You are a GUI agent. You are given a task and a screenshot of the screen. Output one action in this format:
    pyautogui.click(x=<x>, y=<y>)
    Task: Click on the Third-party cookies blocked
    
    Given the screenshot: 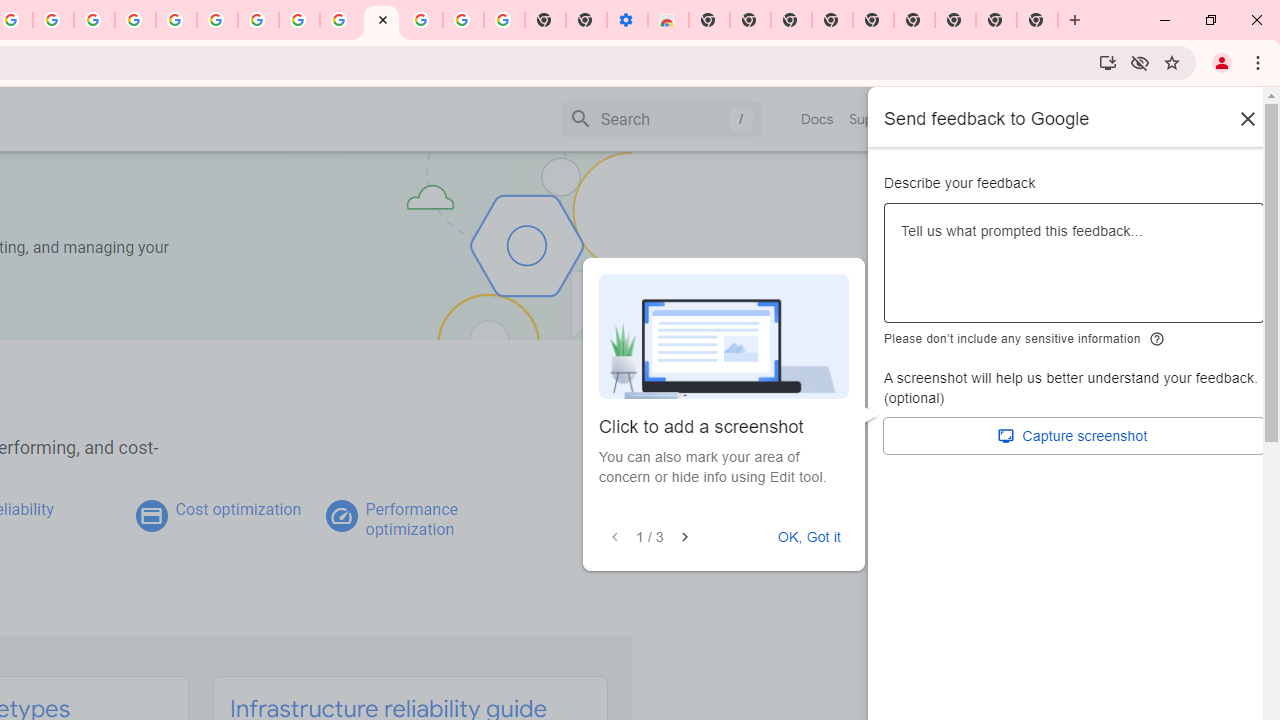 What is the action you would take?
    pyautogui.click(x=1140, y=62)
    